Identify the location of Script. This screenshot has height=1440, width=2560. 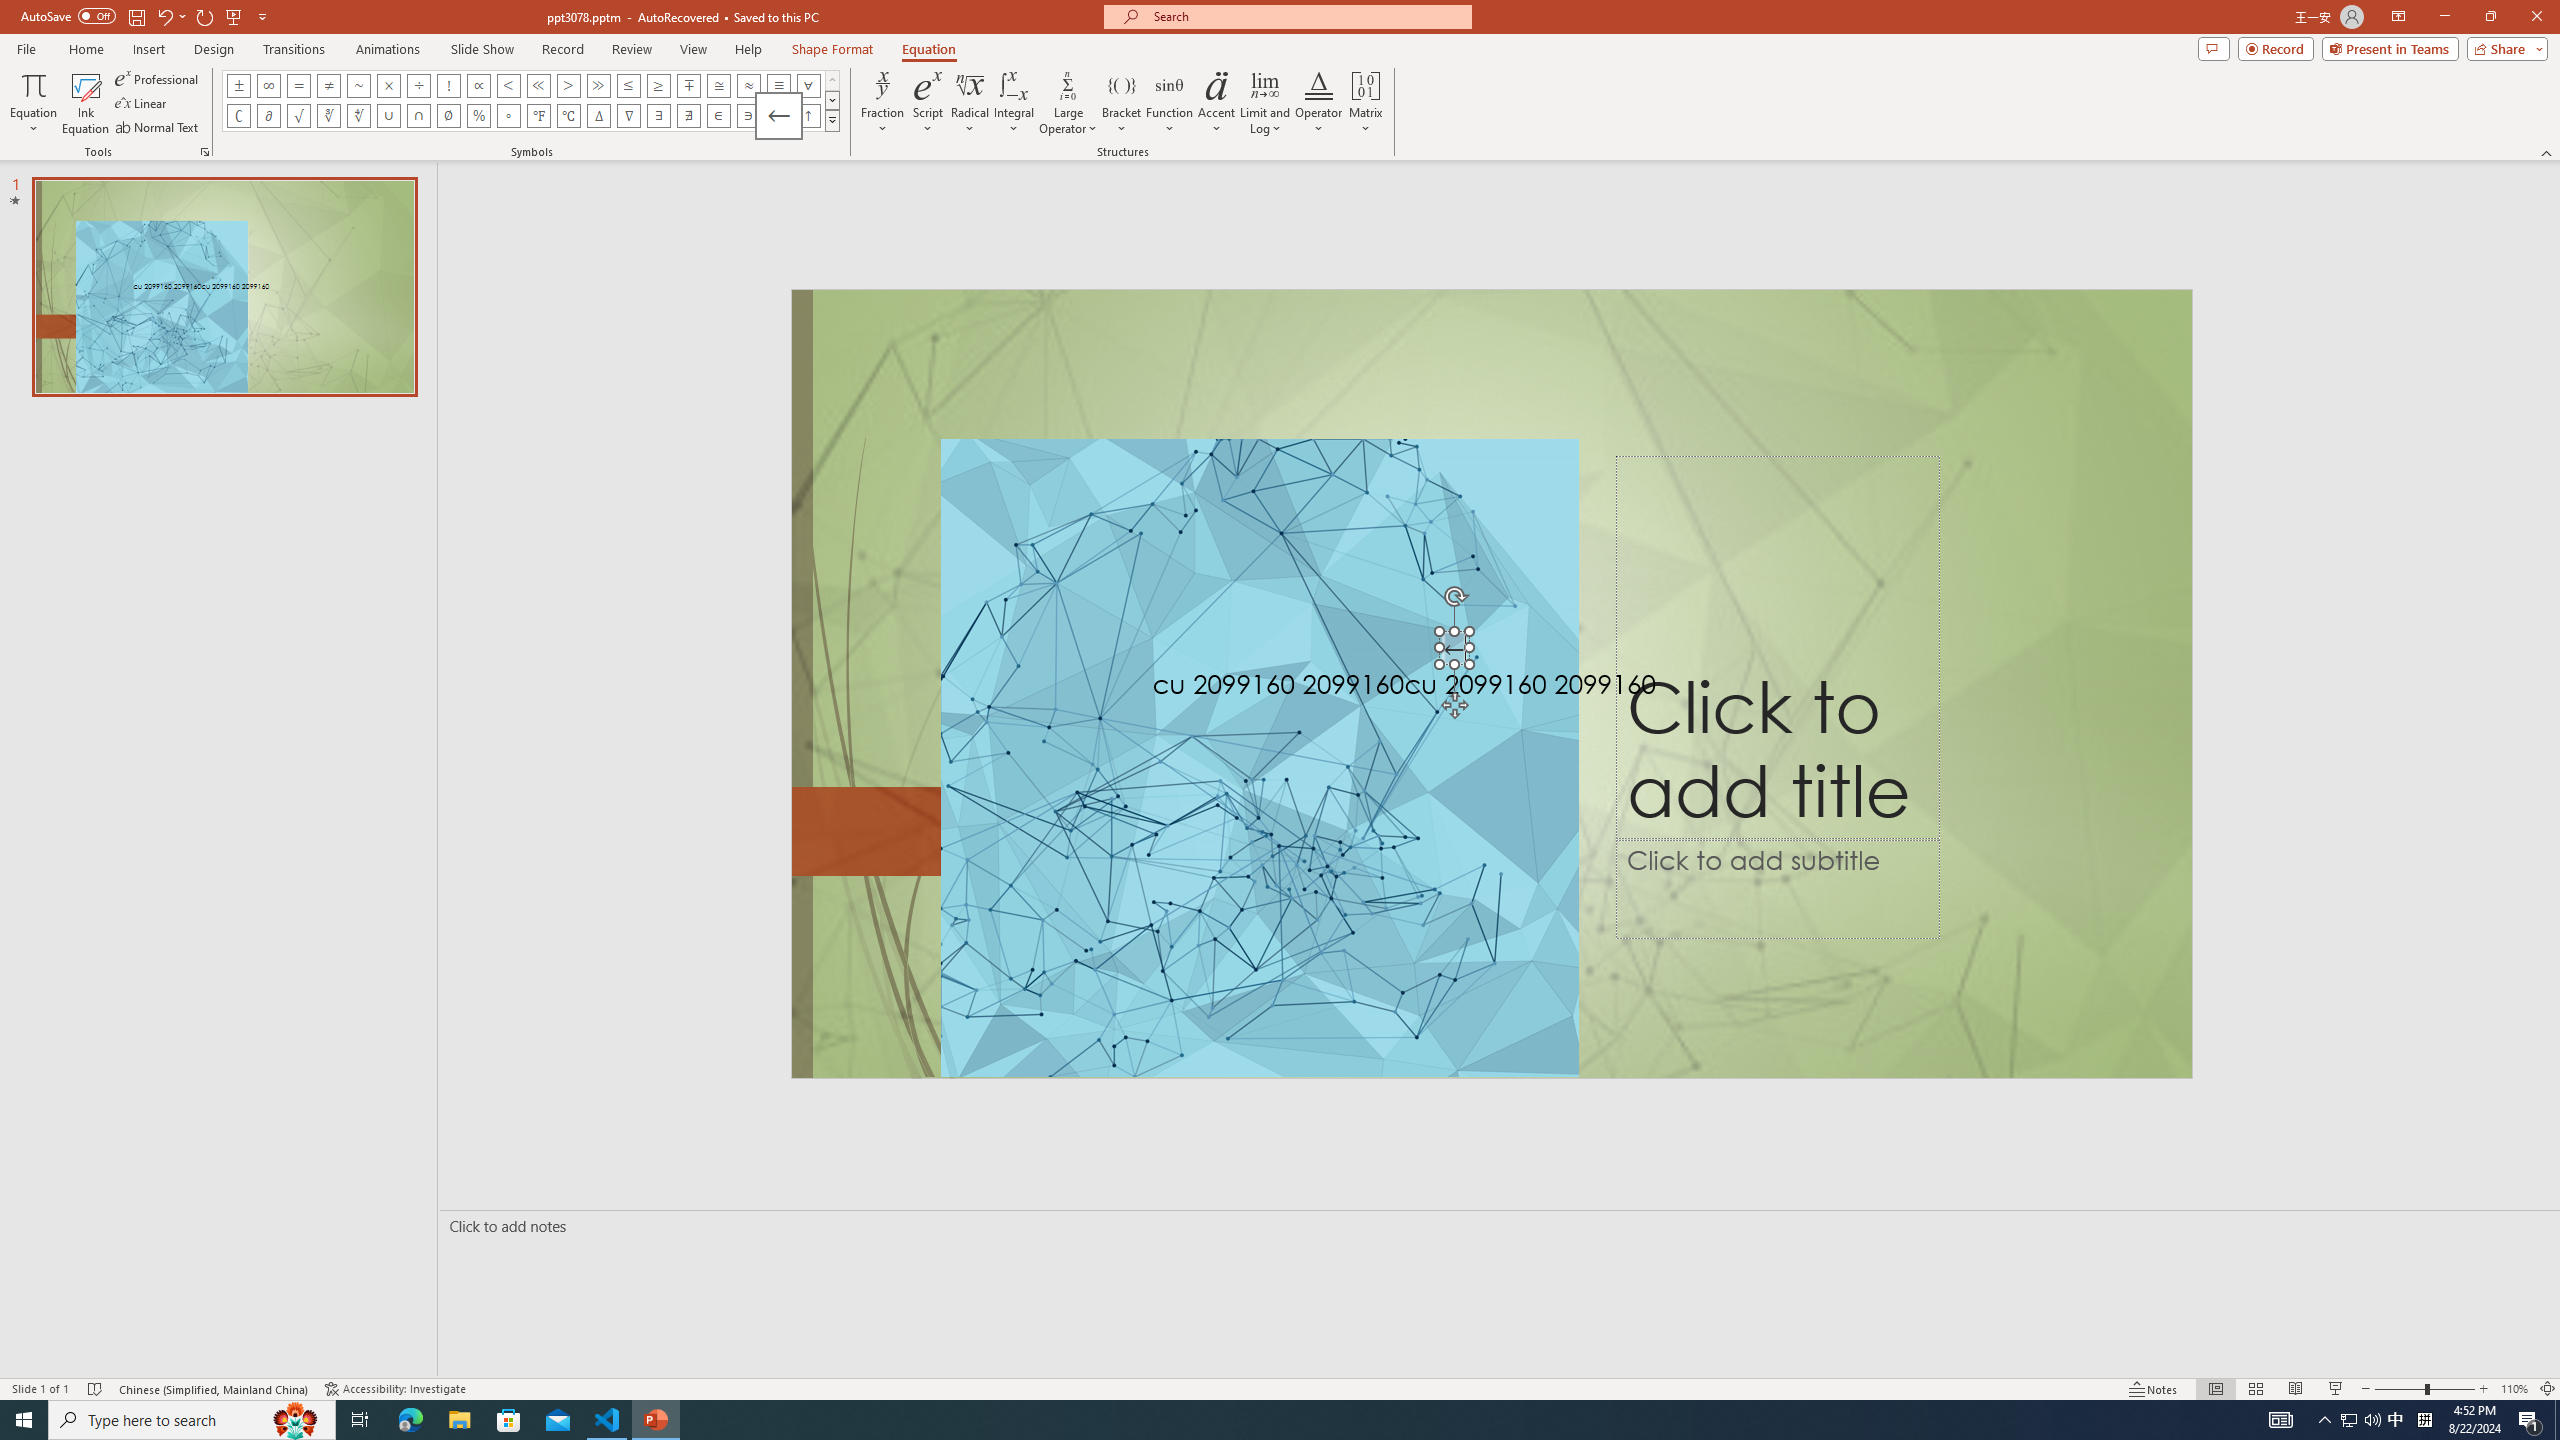
(928, 103).